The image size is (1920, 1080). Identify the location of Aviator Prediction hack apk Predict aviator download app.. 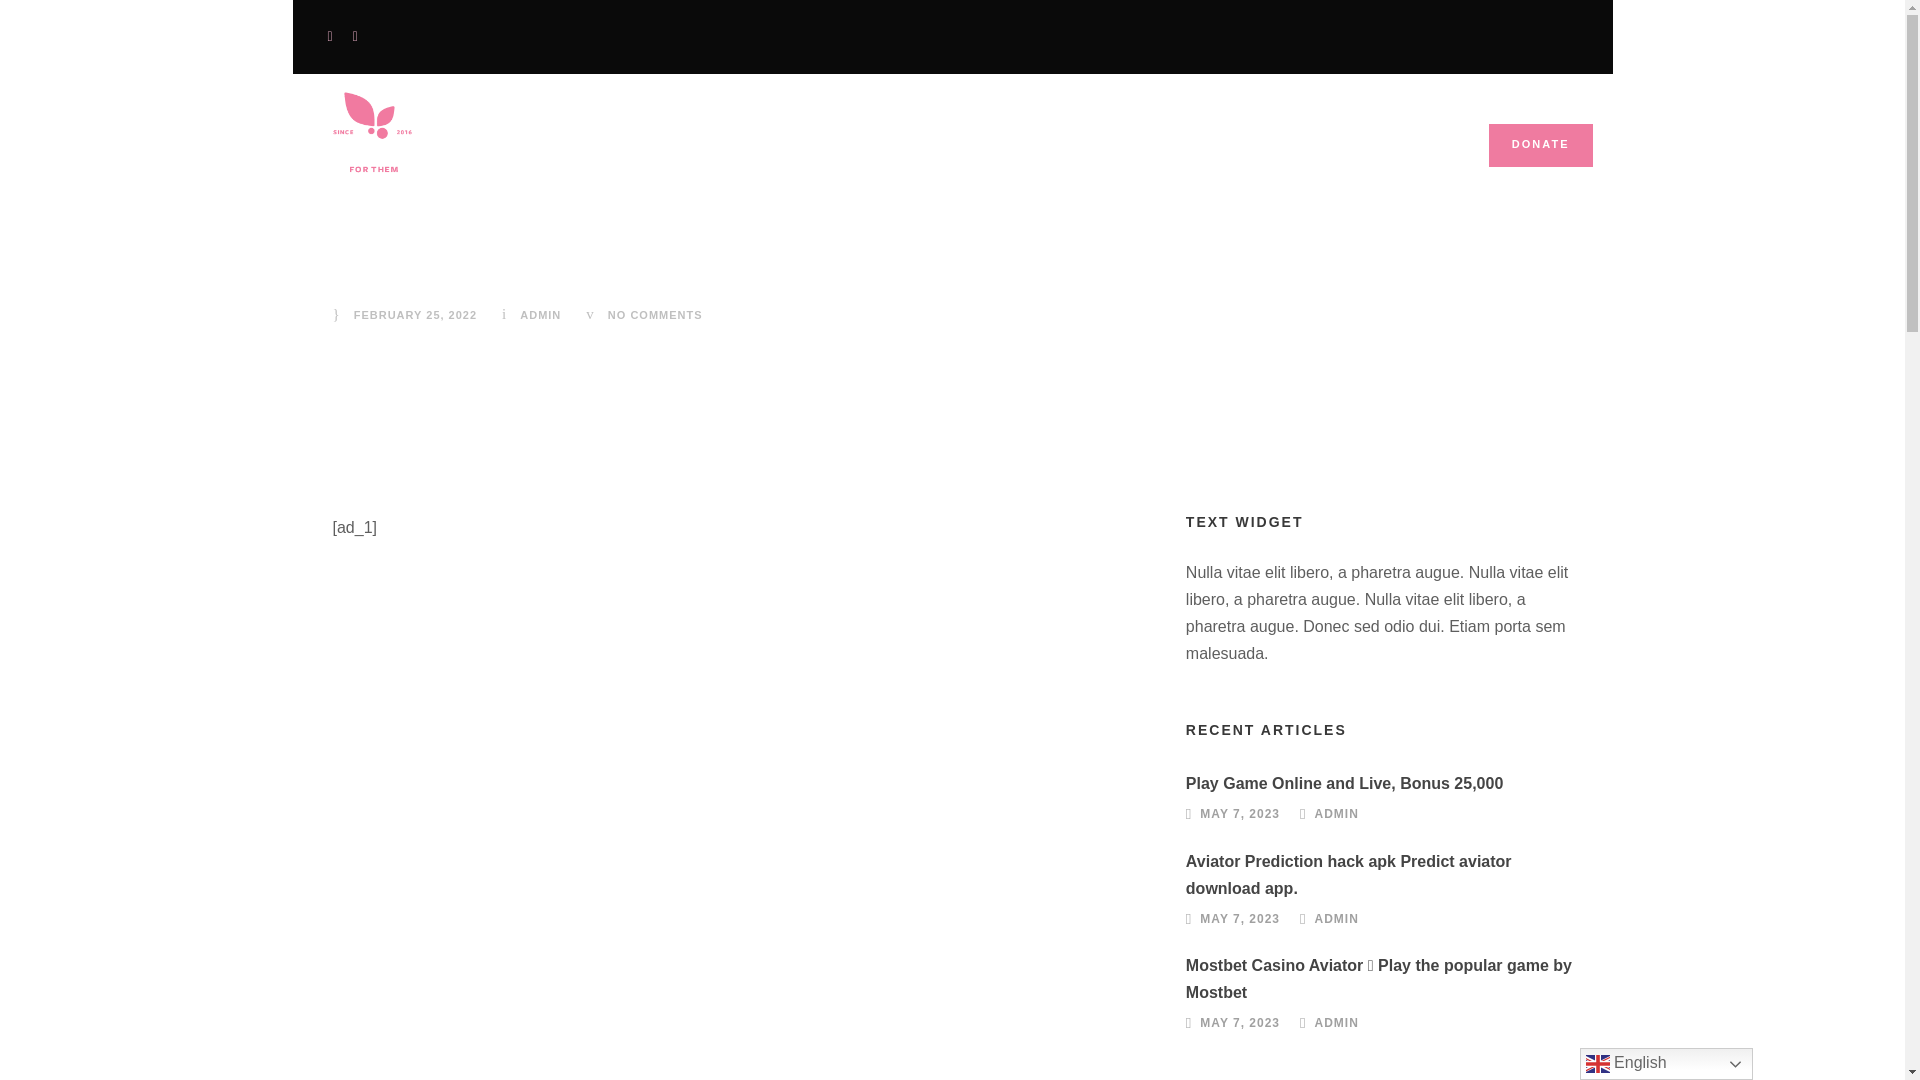
(1349, 874).